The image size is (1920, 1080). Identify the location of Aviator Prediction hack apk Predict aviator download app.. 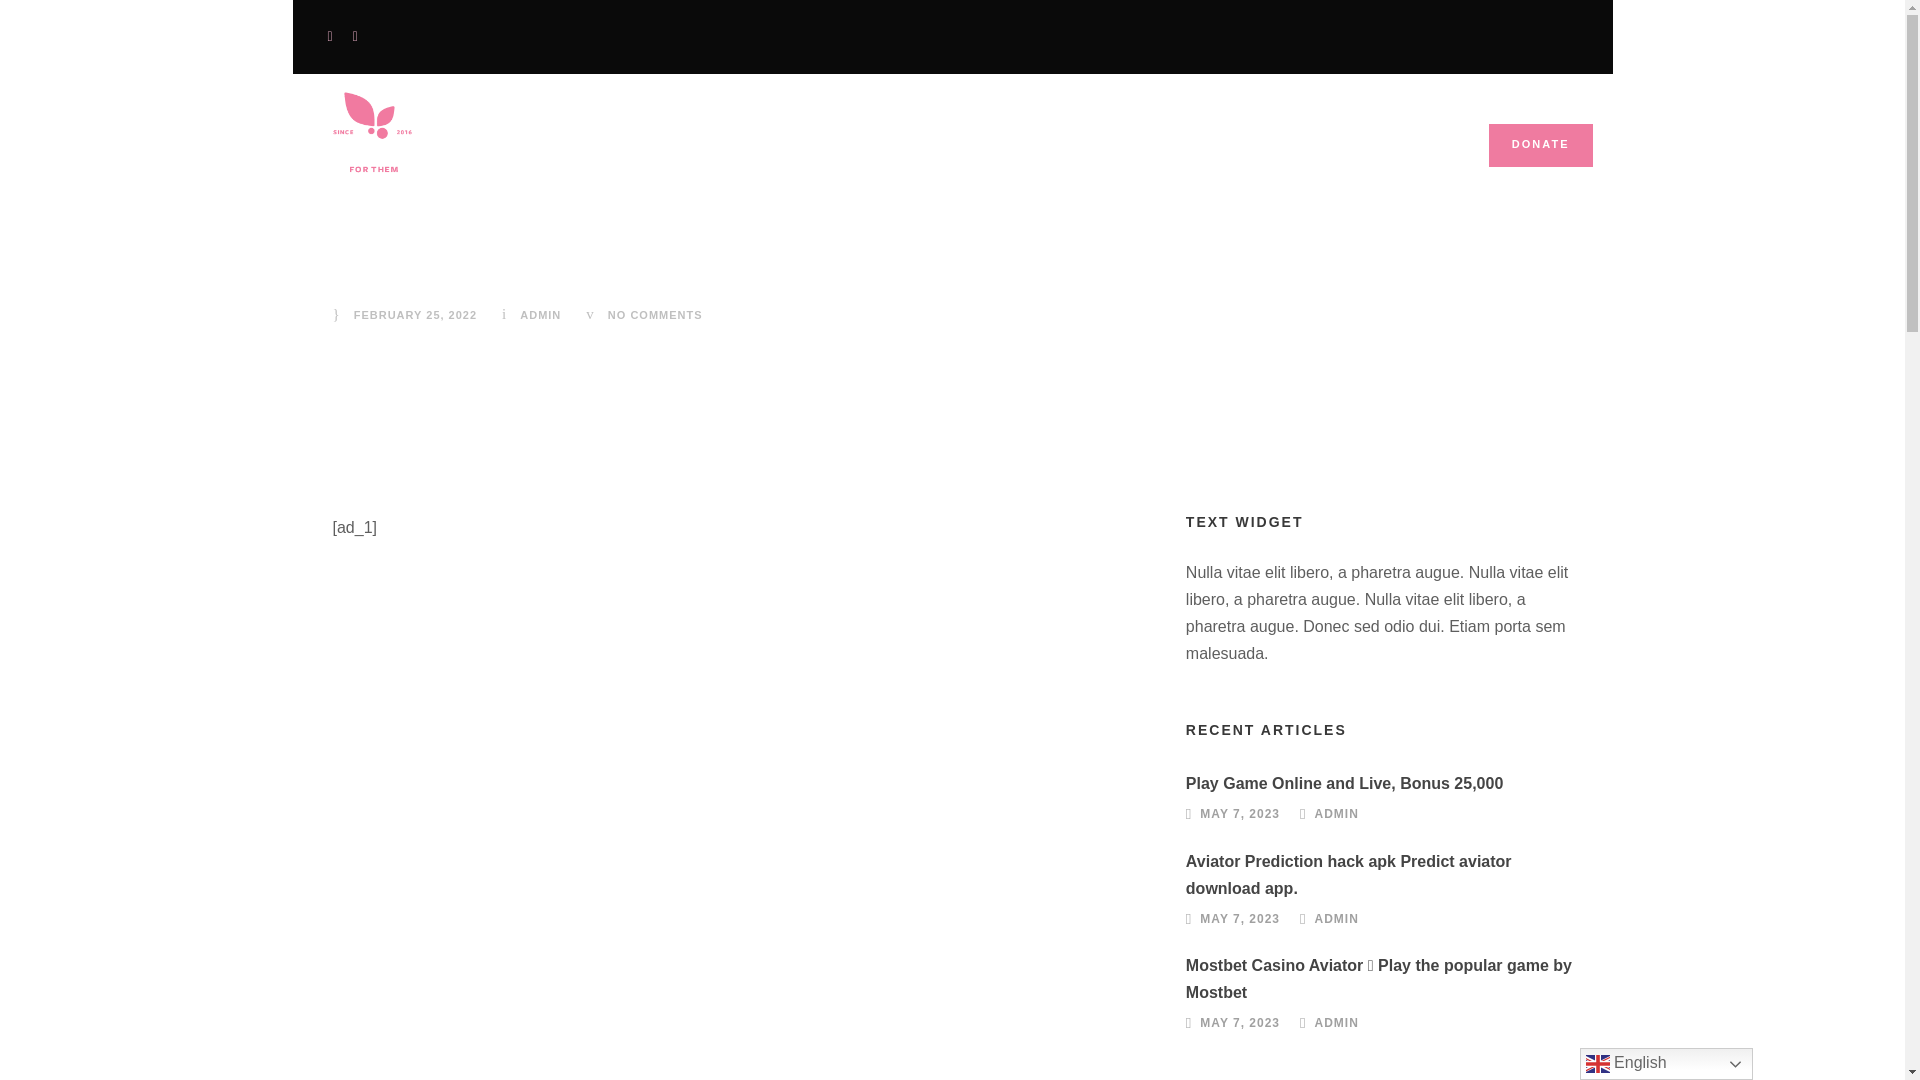
(1349, 874).